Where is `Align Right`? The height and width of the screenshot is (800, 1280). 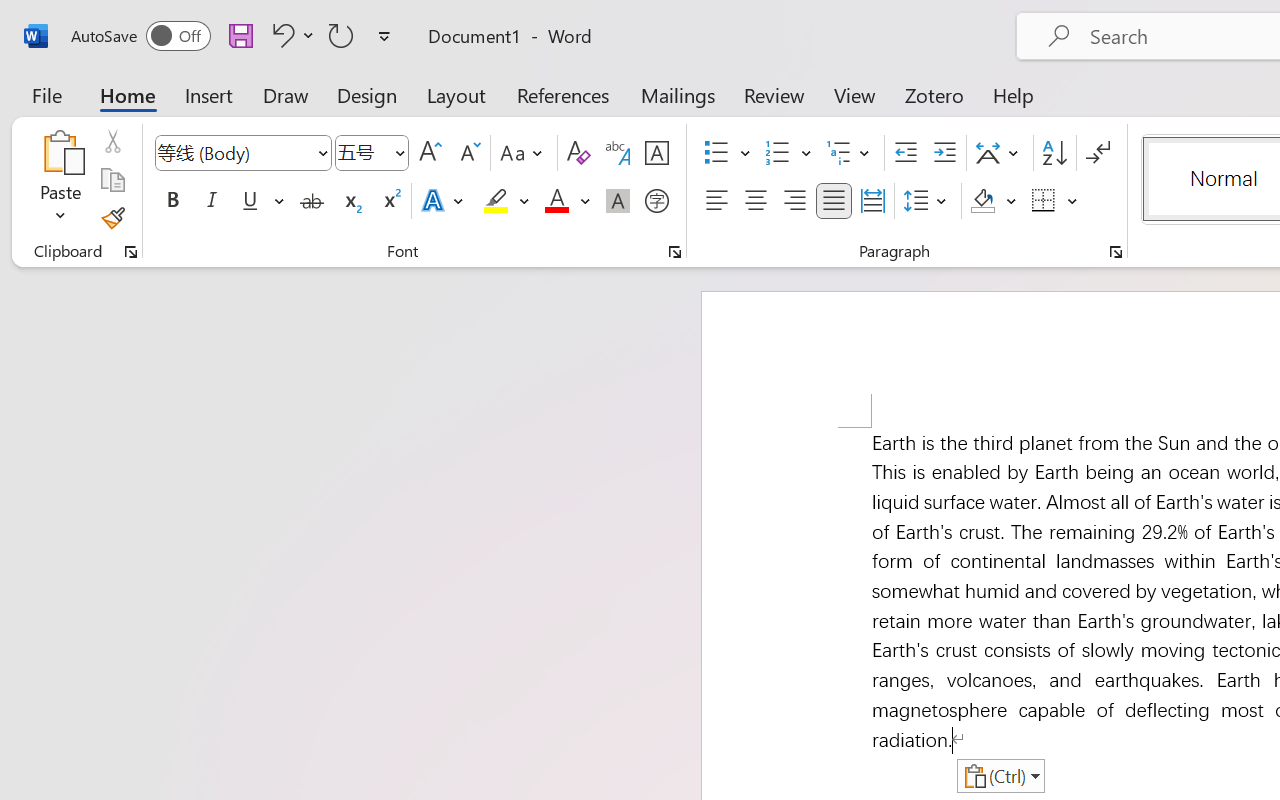
Align Right is located at coordinates (794, 201).